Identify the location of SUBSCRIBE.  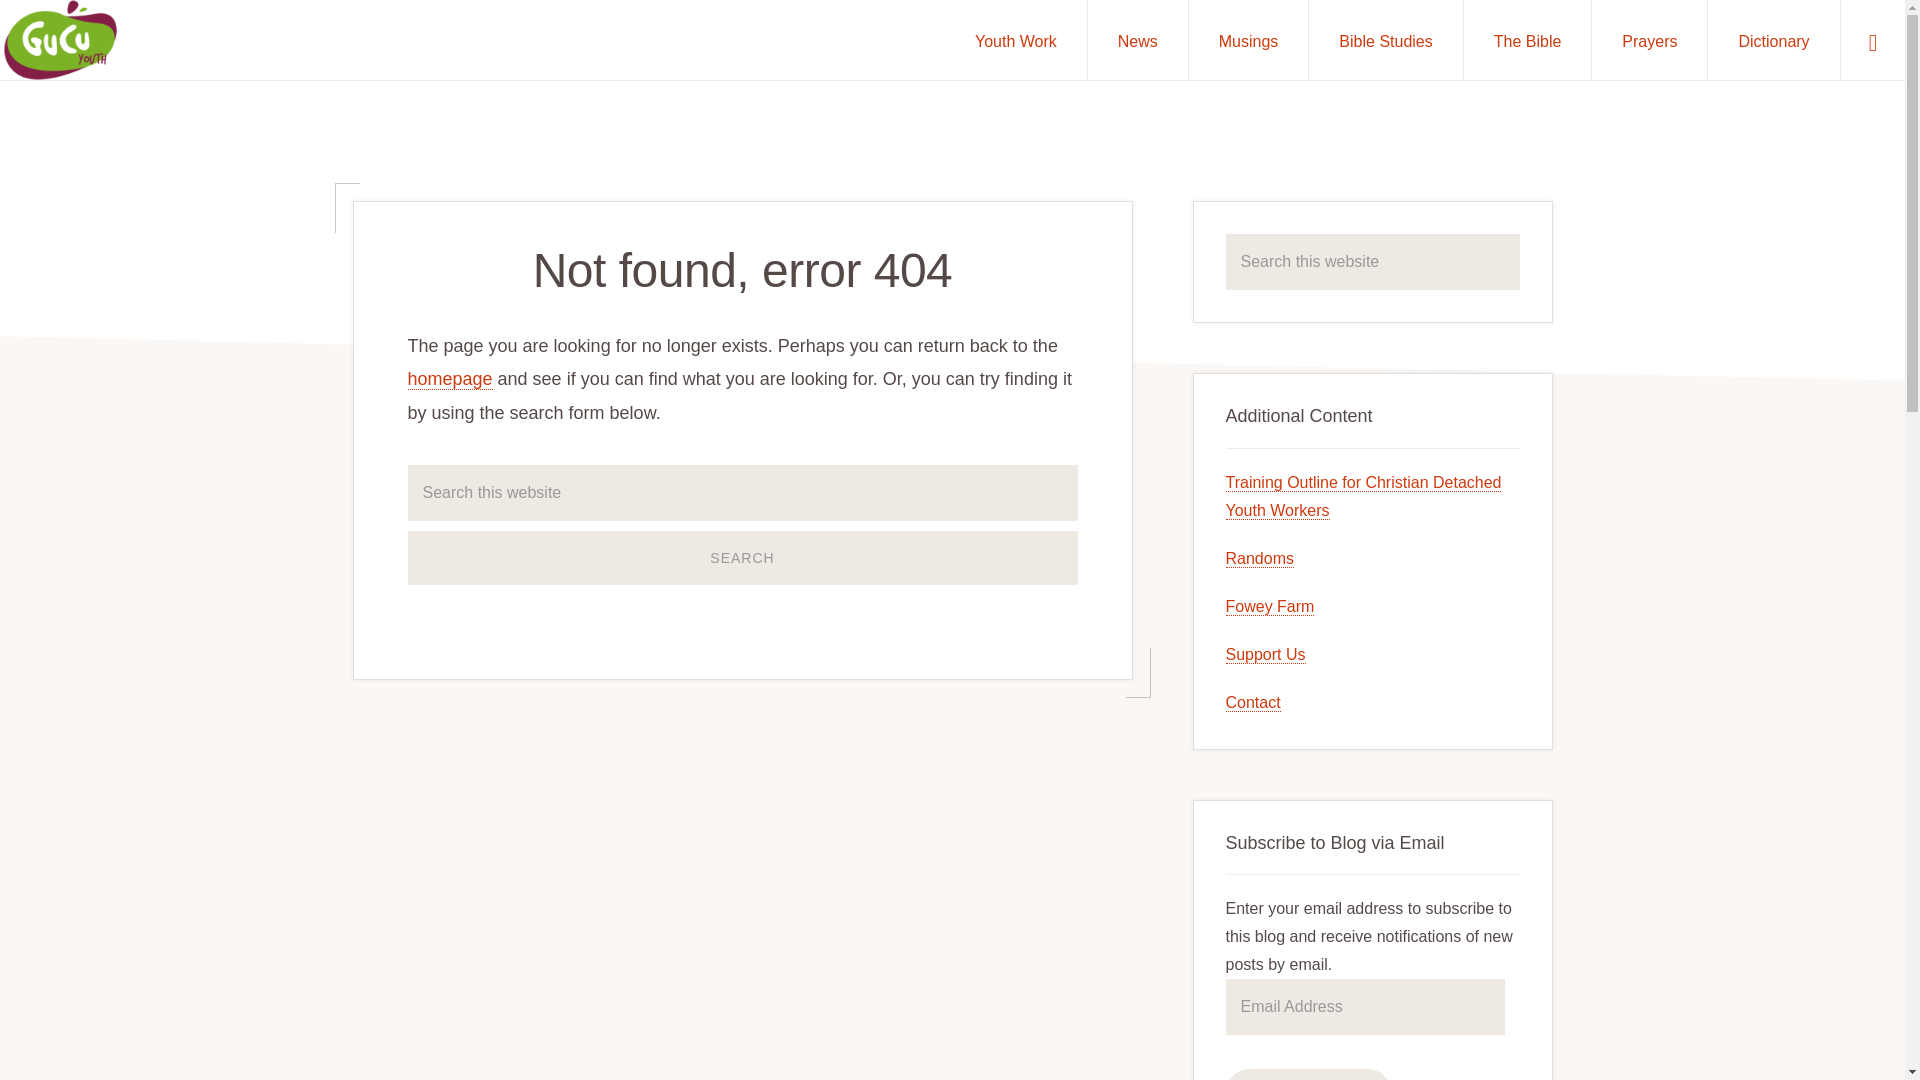
(1308, 1074).